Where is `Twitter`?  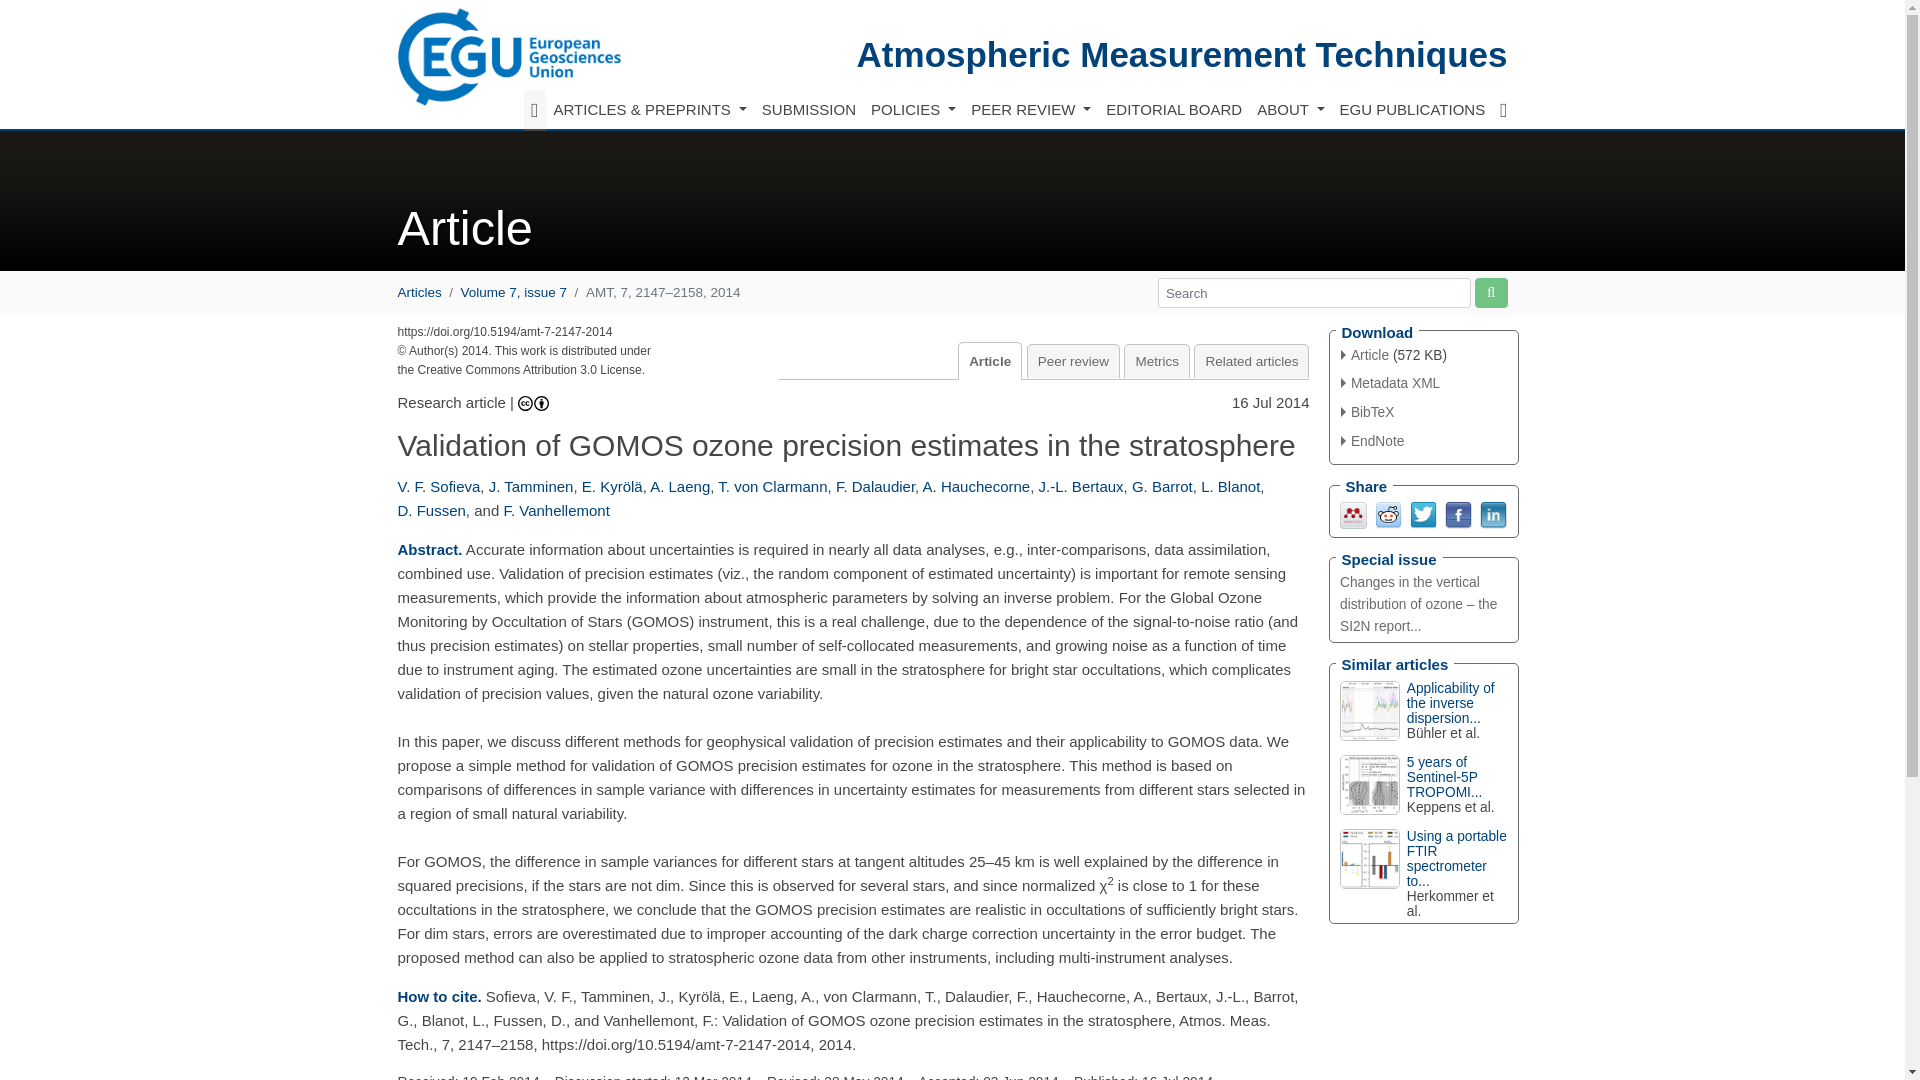 Twitter is located at coordinates (1422, 513).